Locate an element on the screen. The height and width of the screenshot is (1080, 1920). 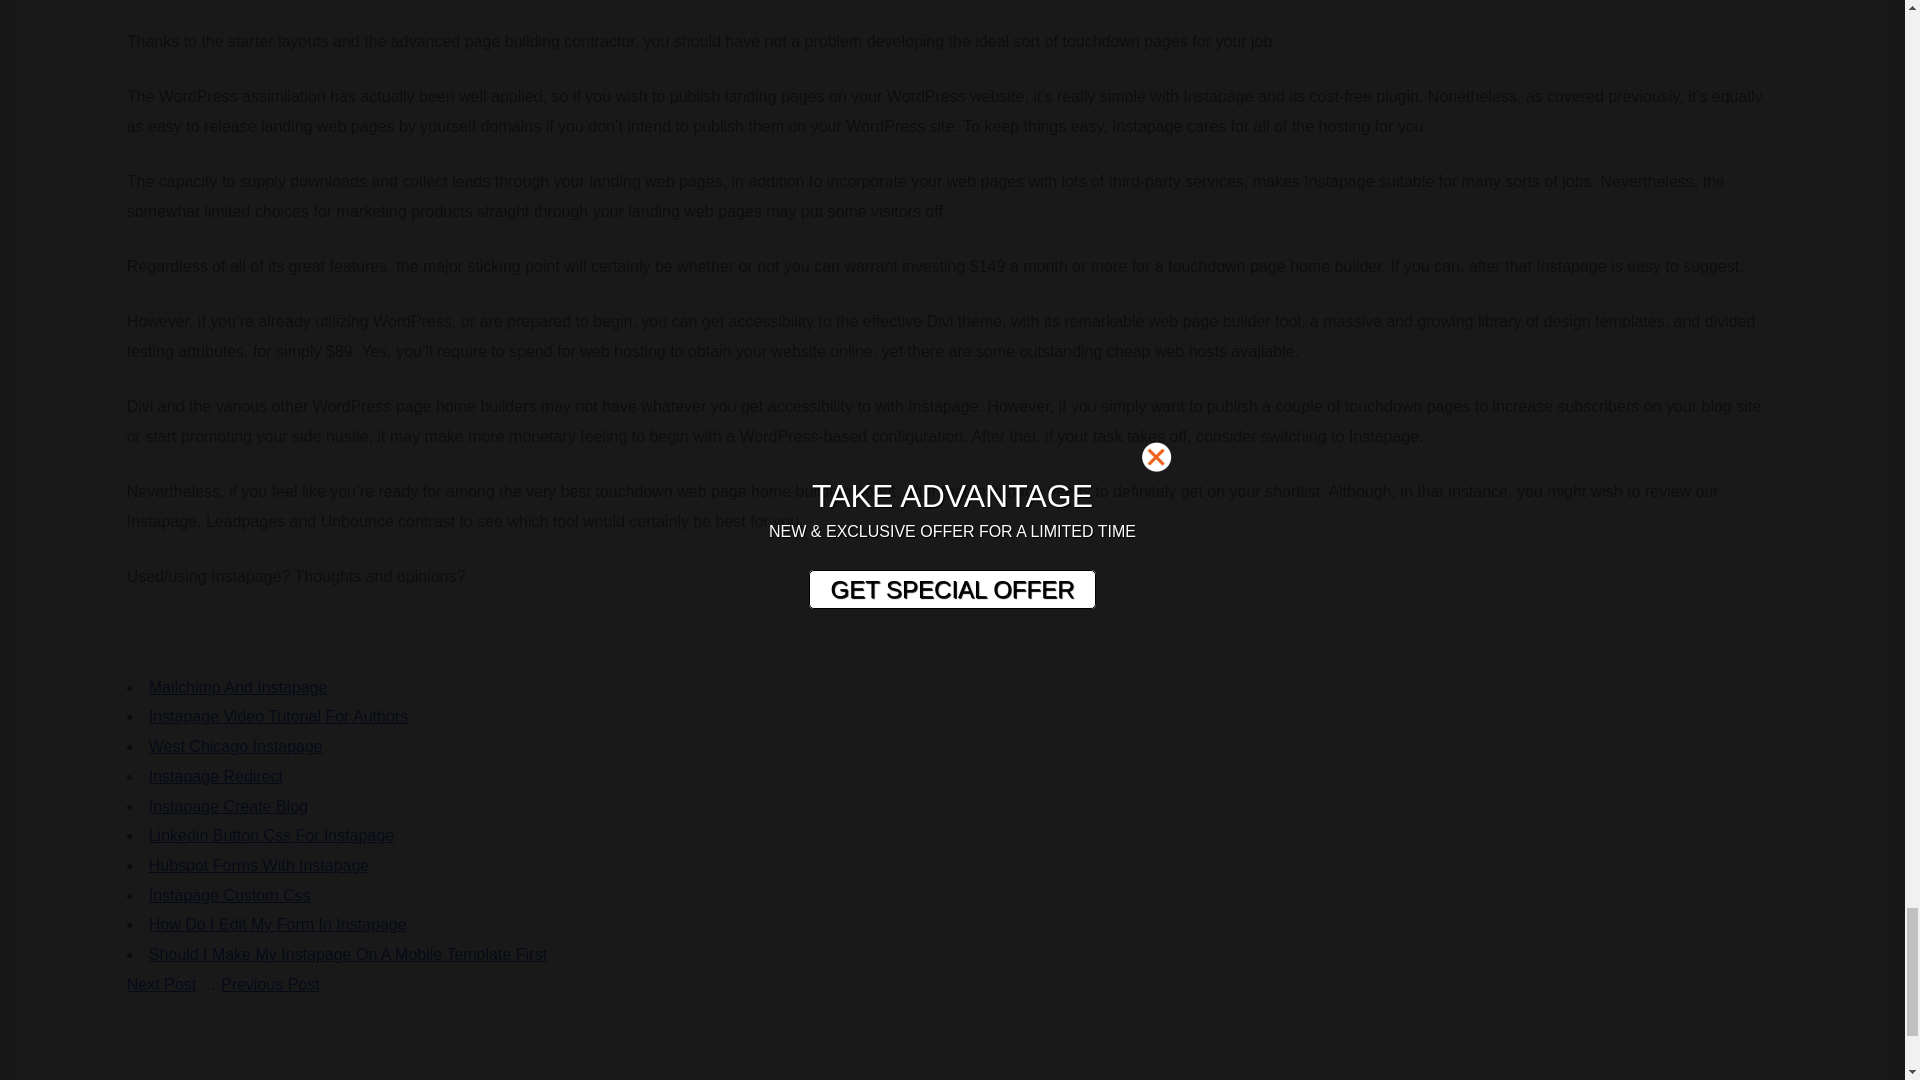
Instapage Redirect is located at coordinates (216, 776).